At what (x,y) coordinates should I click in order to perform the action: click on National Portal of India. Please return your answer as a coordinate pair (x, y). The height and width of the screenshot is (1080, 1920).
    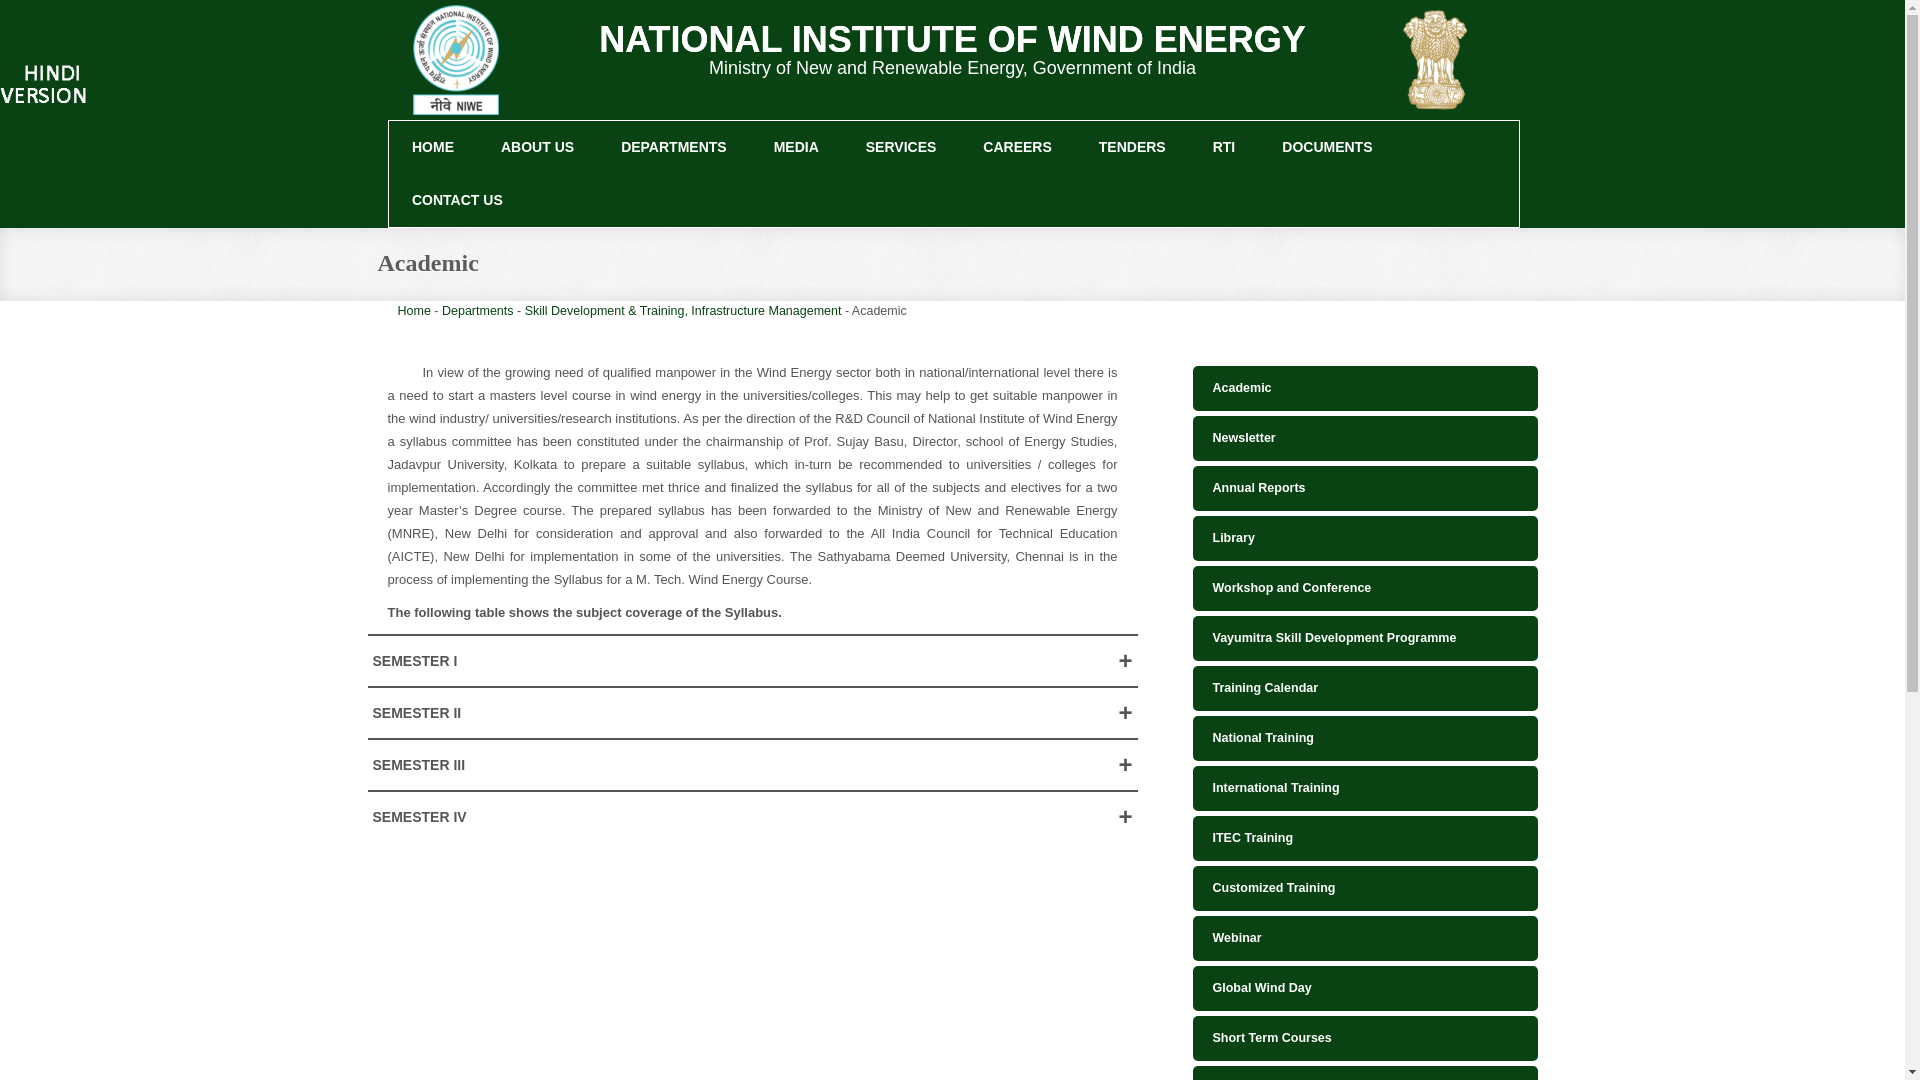
    Looking at the image, I should click on (1452, 64).